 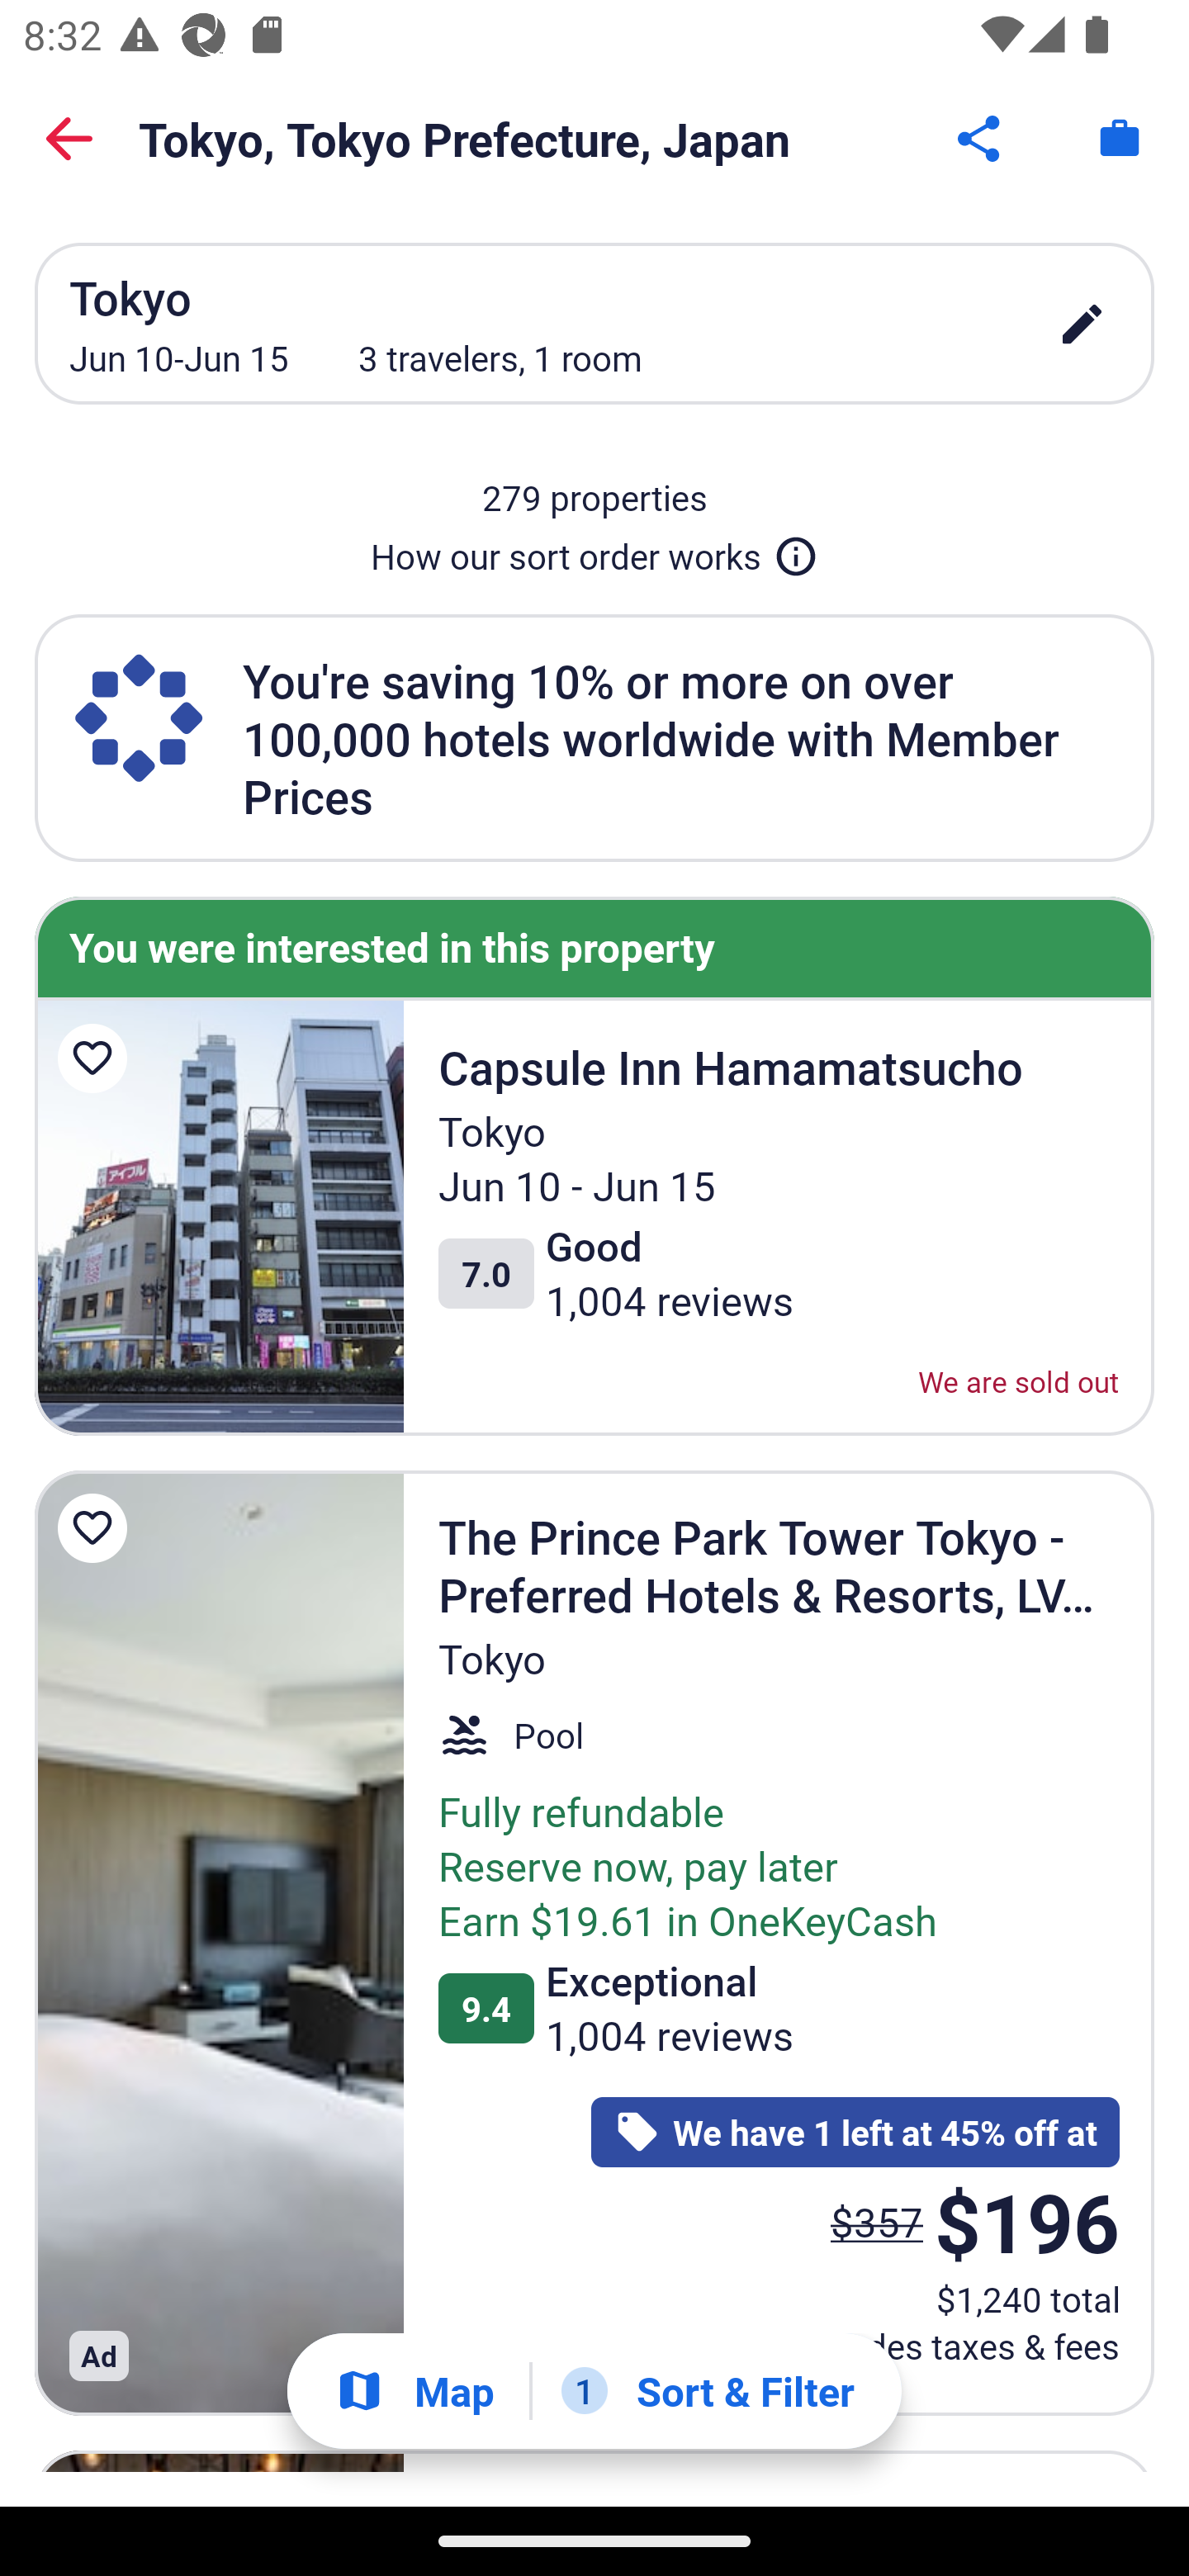 What do you see at coordinates (1120, 139) in the screenshot?
I see `Trips. Button` at bounding box center [1120, 139].